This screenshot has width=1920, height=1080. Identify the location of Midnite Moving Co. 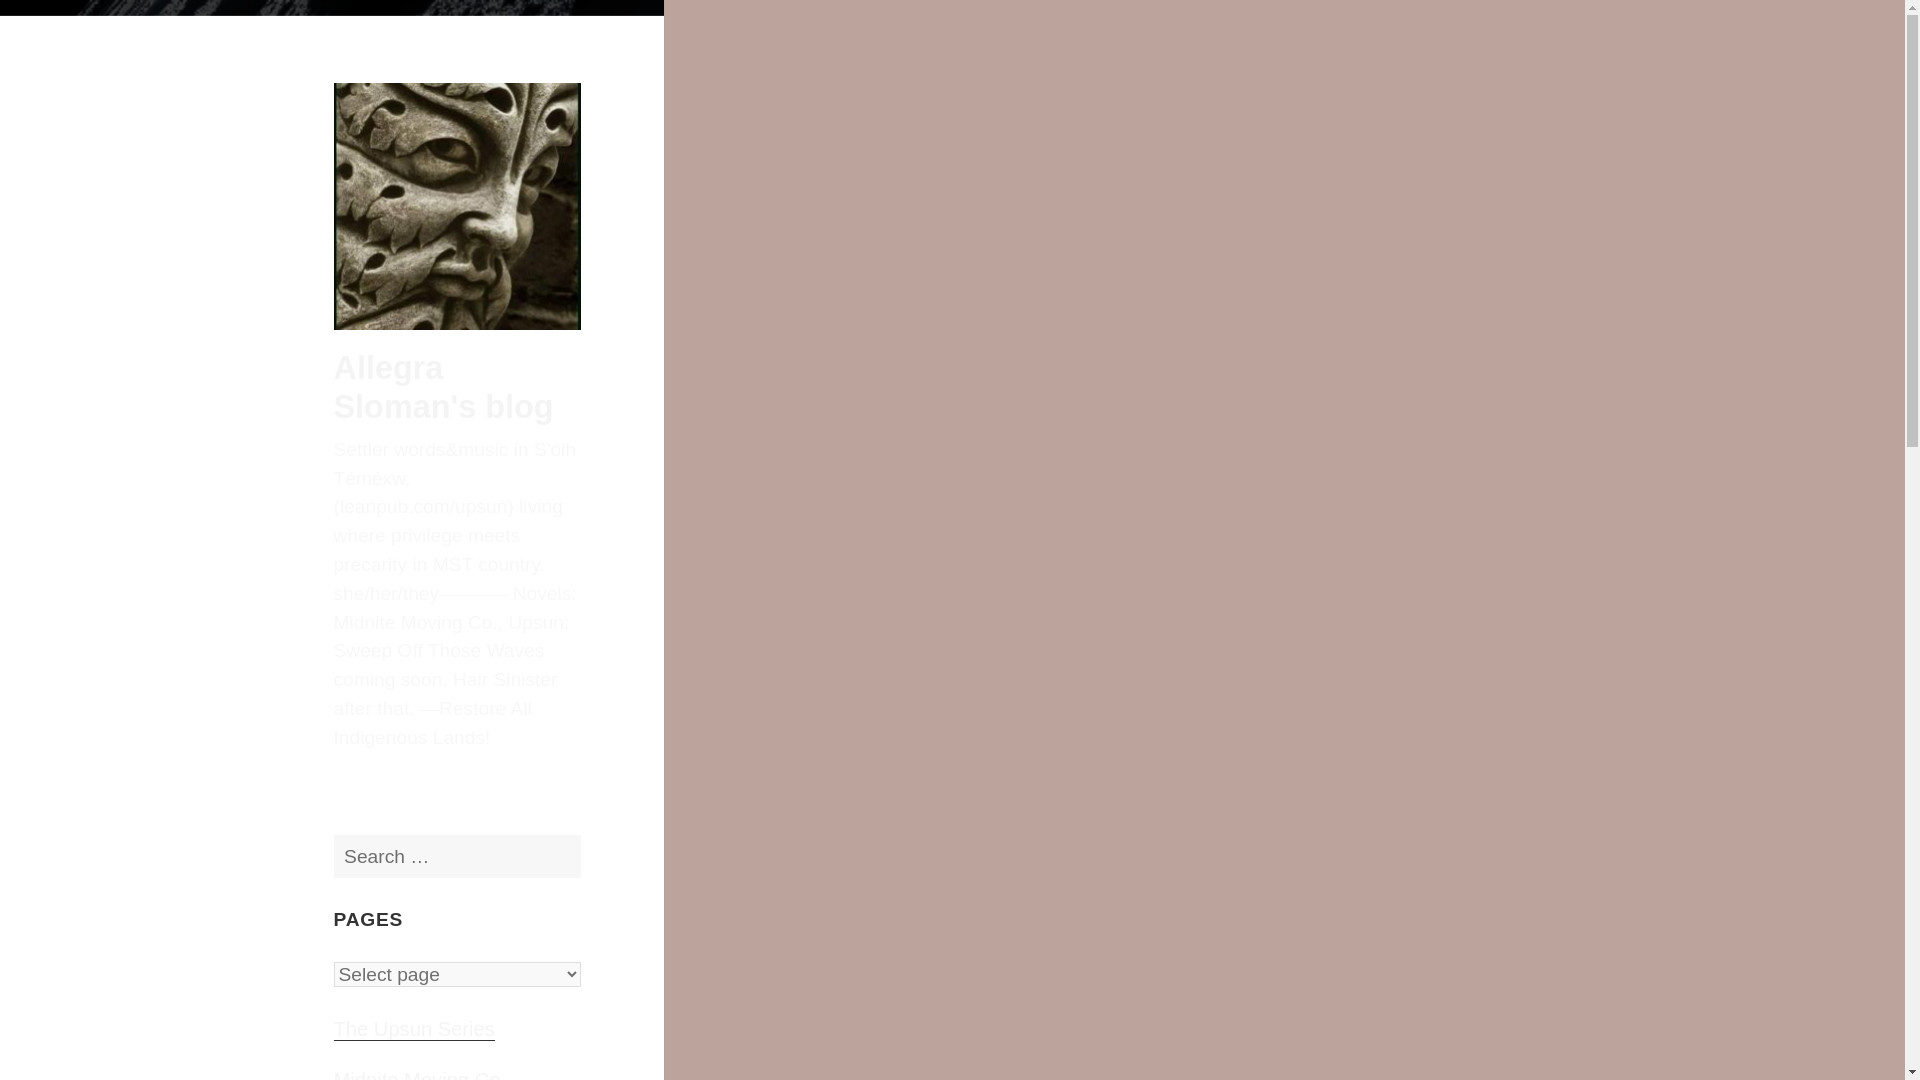
(418, 1075).